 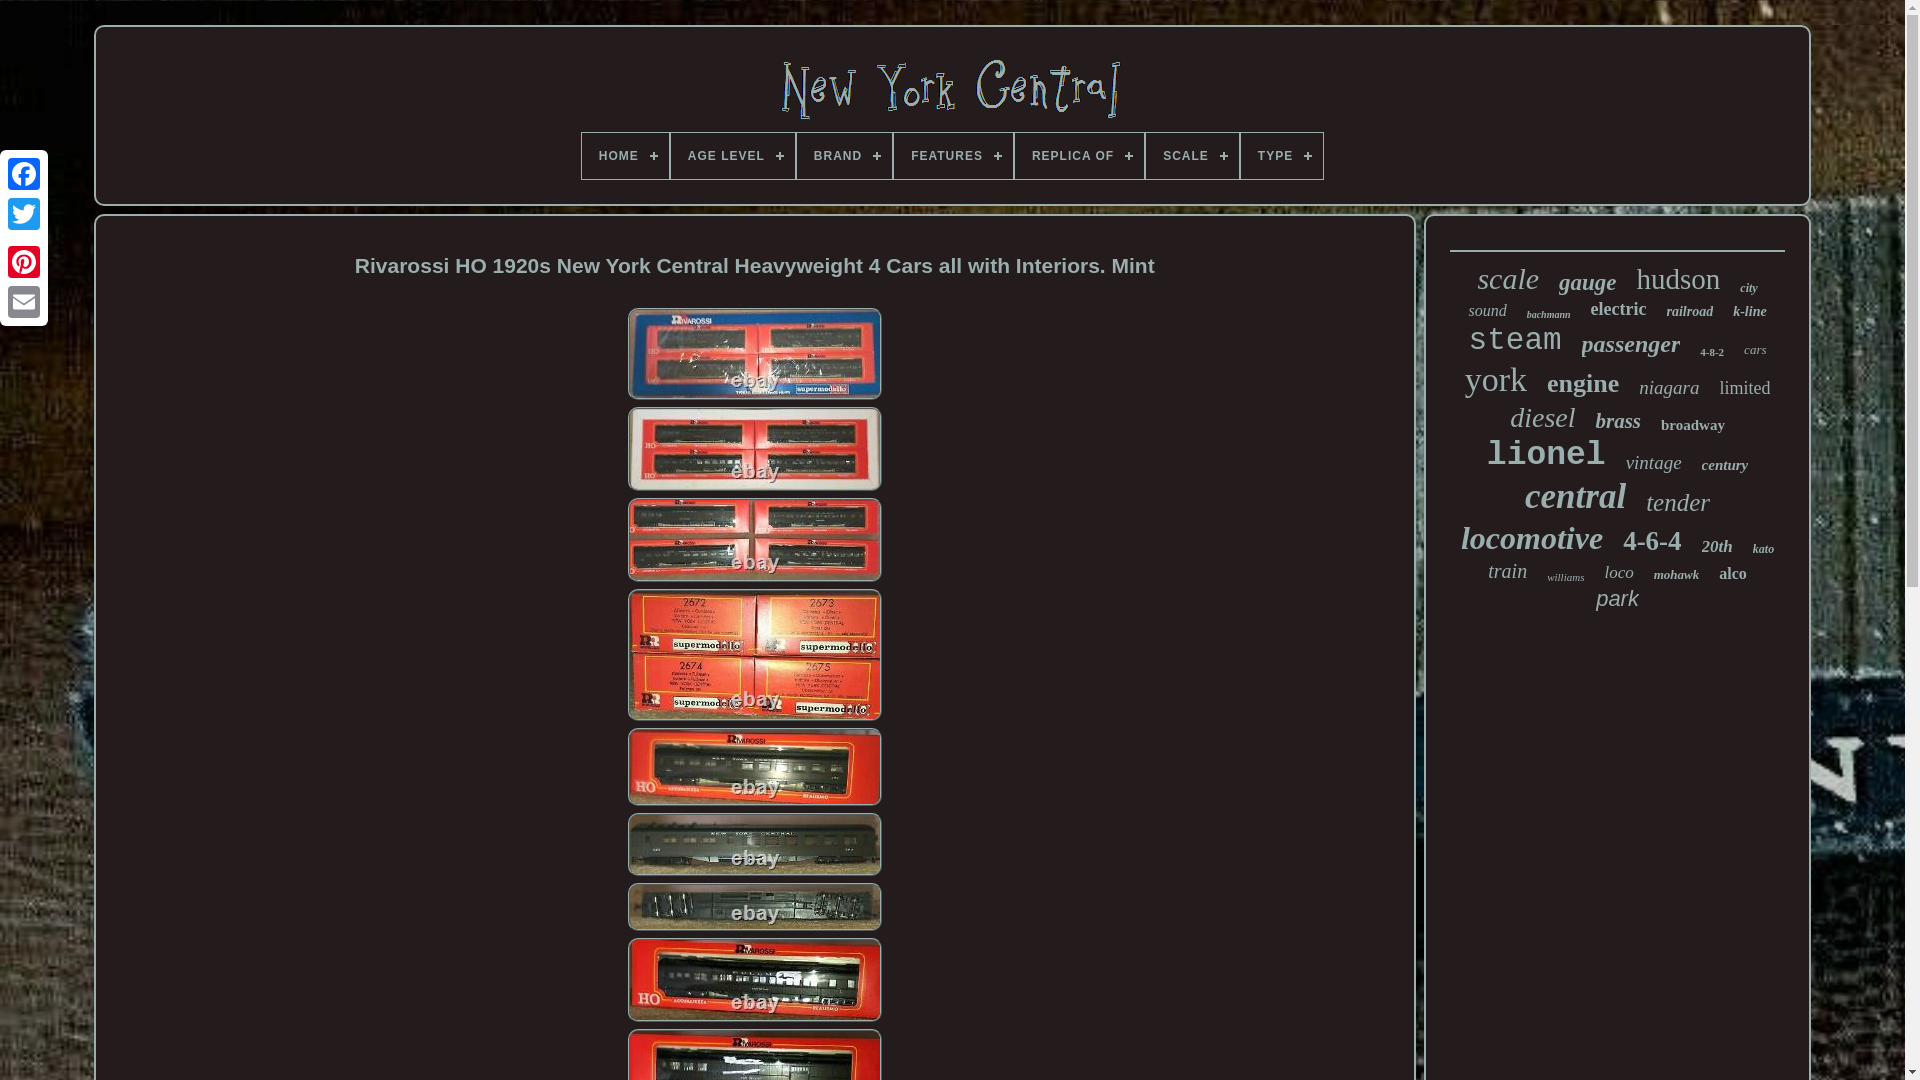 I want to click on HOME, so click(x=624, y=156).